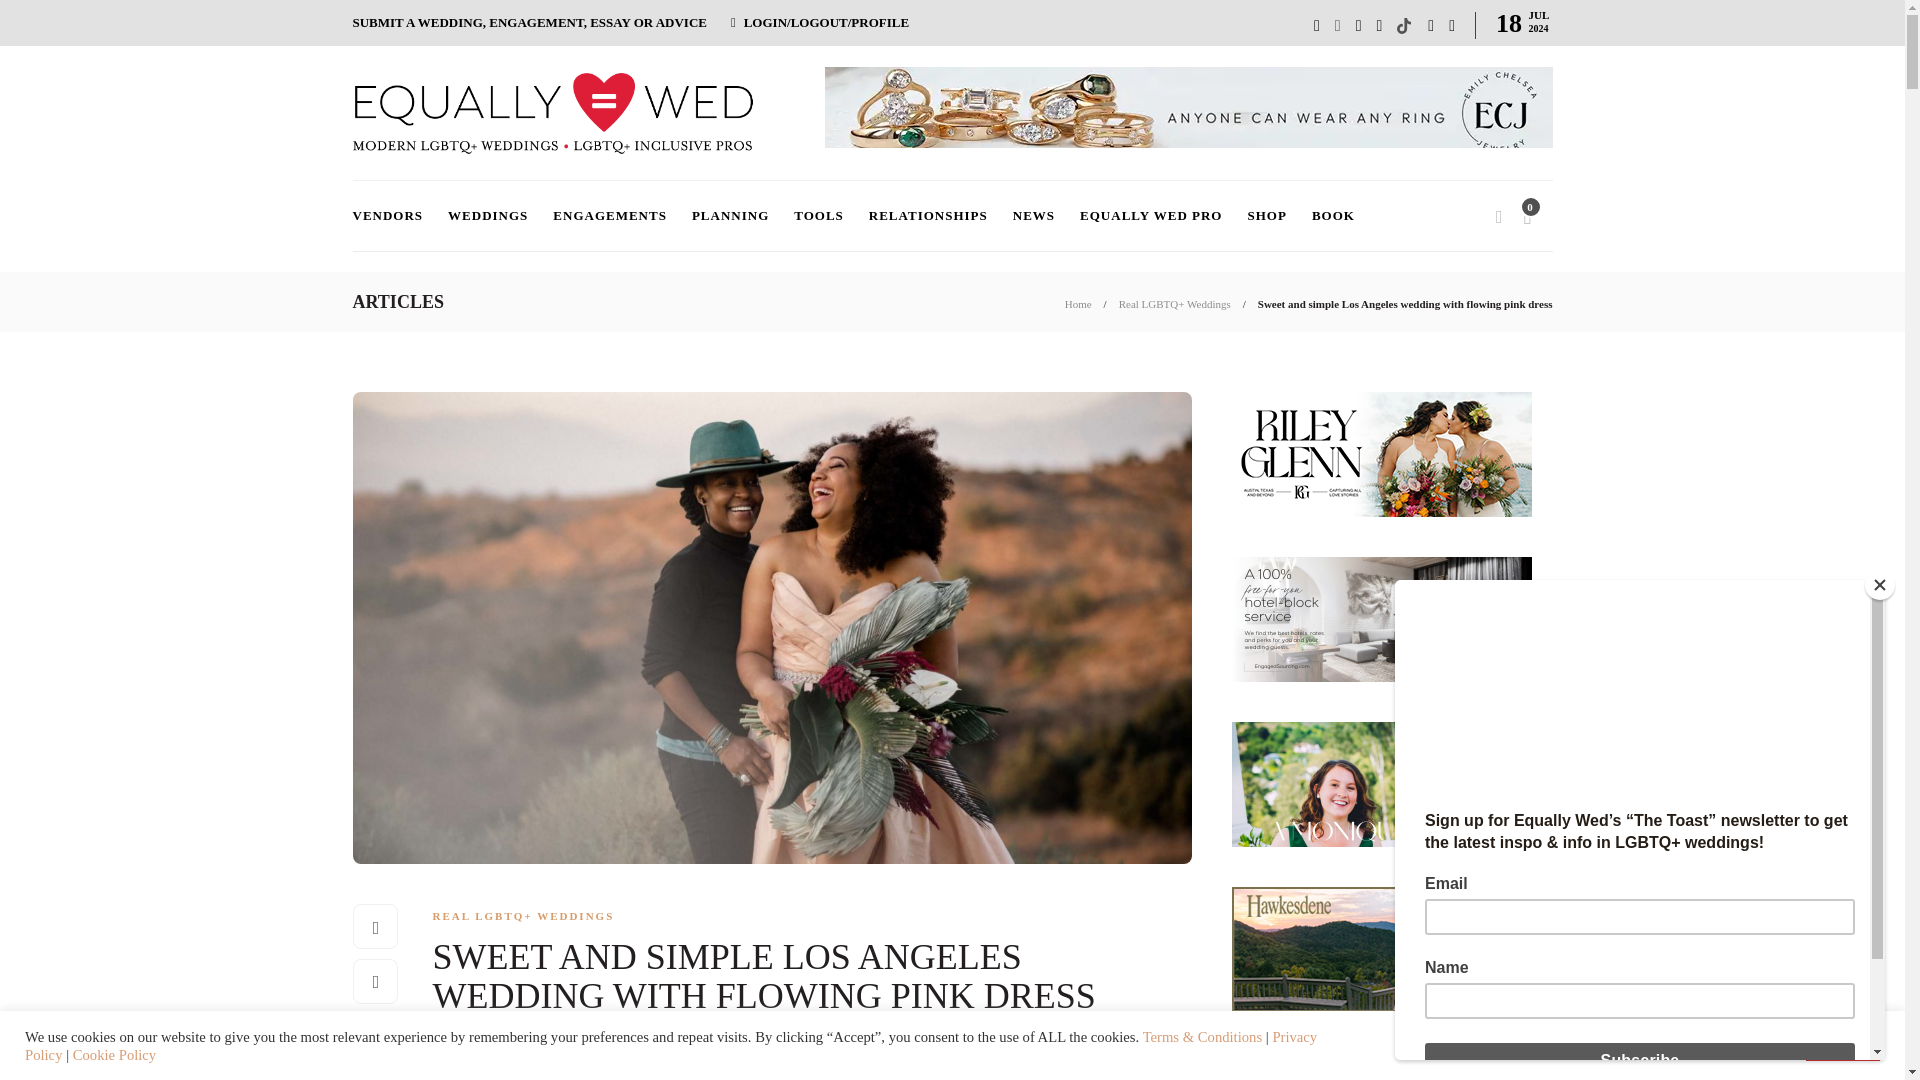 This screenshot has height=1080, width=1920. I want to click on Home, so click(1078, 304).